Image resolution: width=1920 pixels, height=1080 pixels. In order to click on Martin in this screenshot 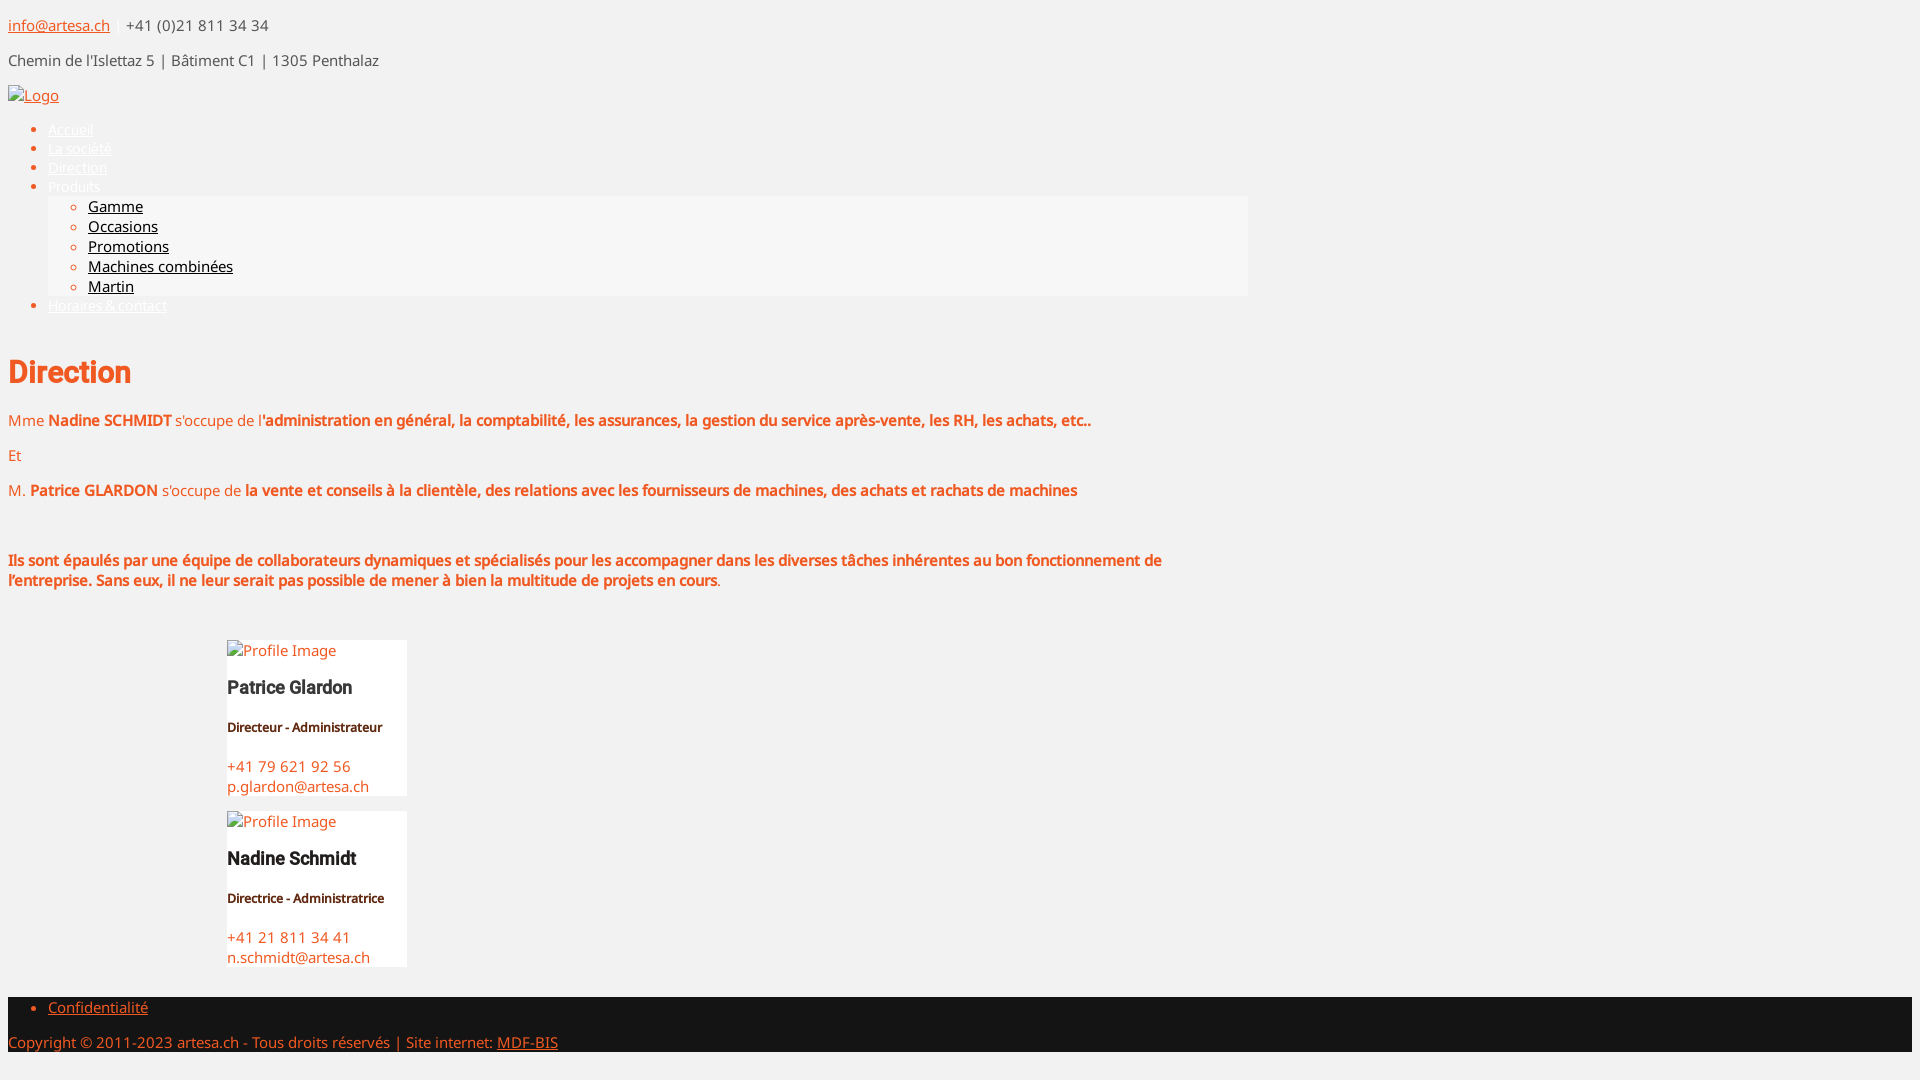, I will do `click(111, 286)`.